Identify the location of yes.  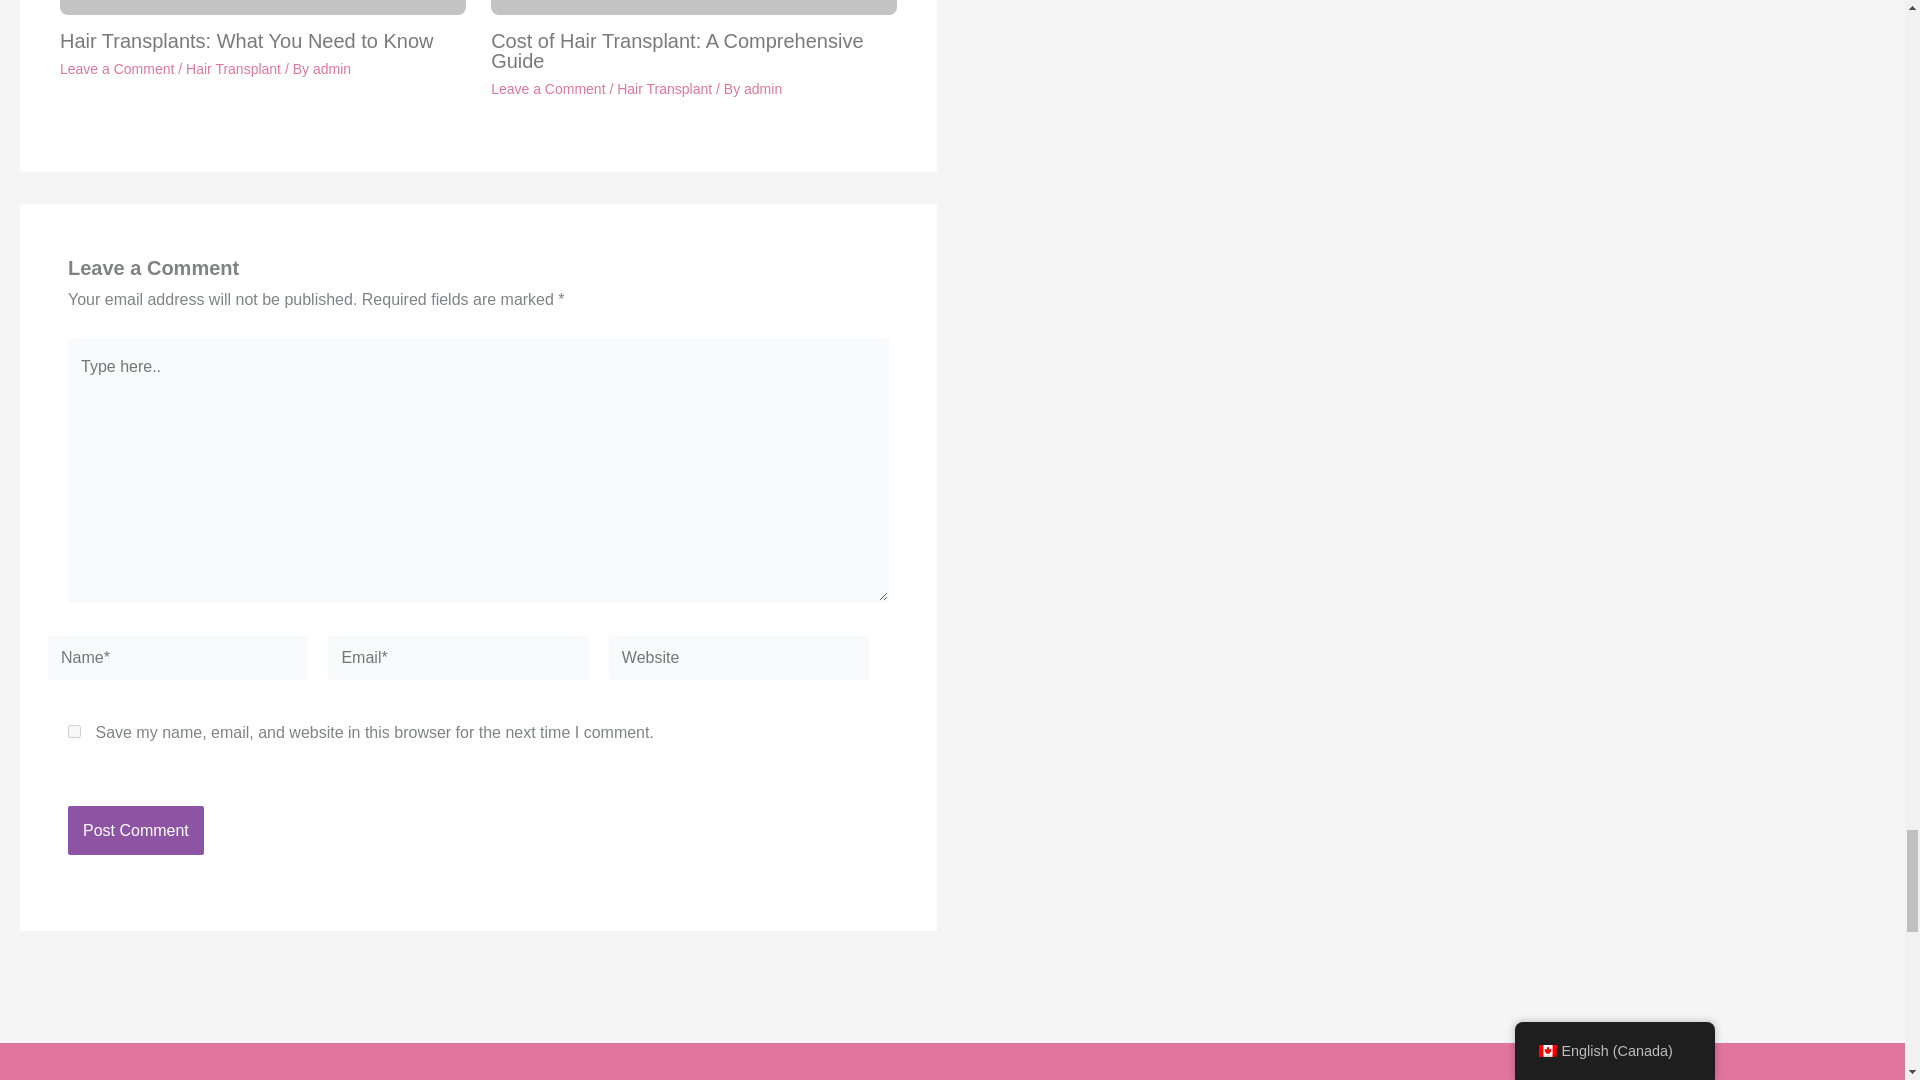
(74, 730).